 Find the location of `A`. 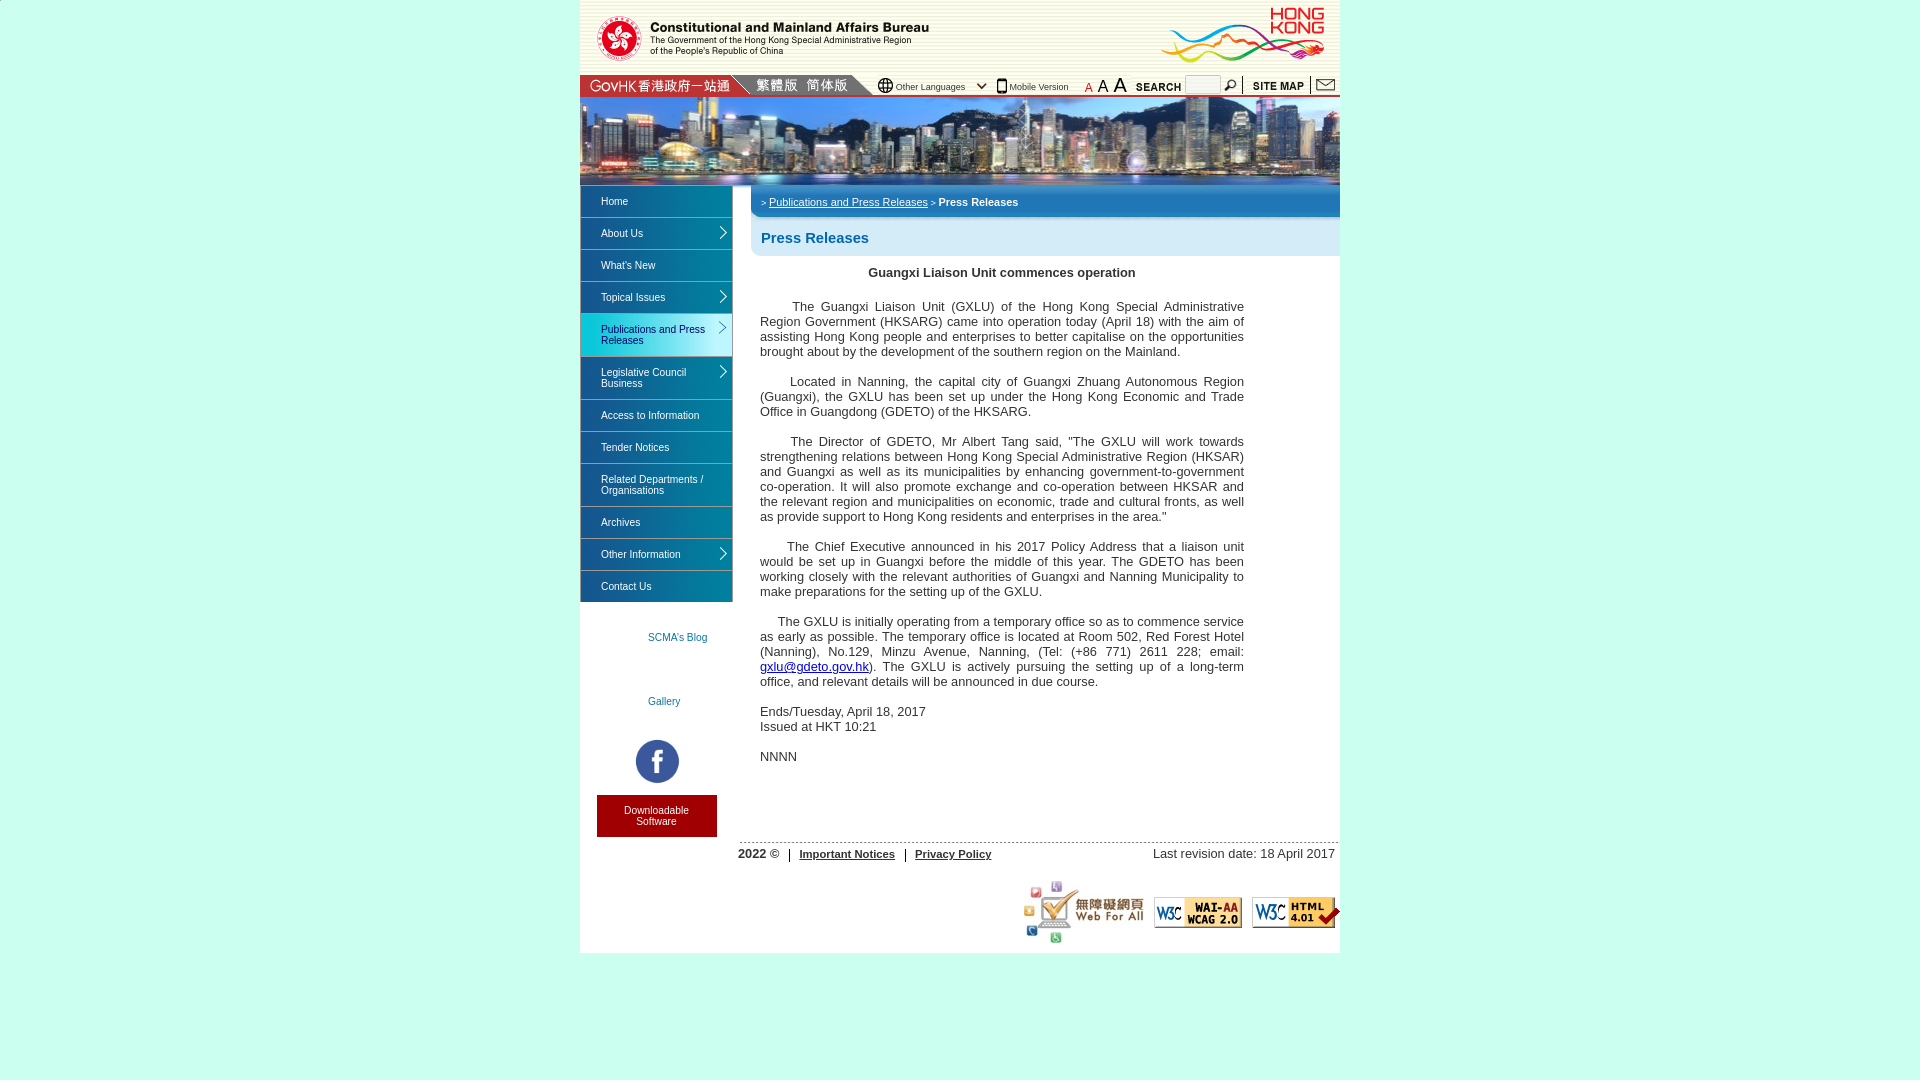

A is located at coordinates (1104, 86).